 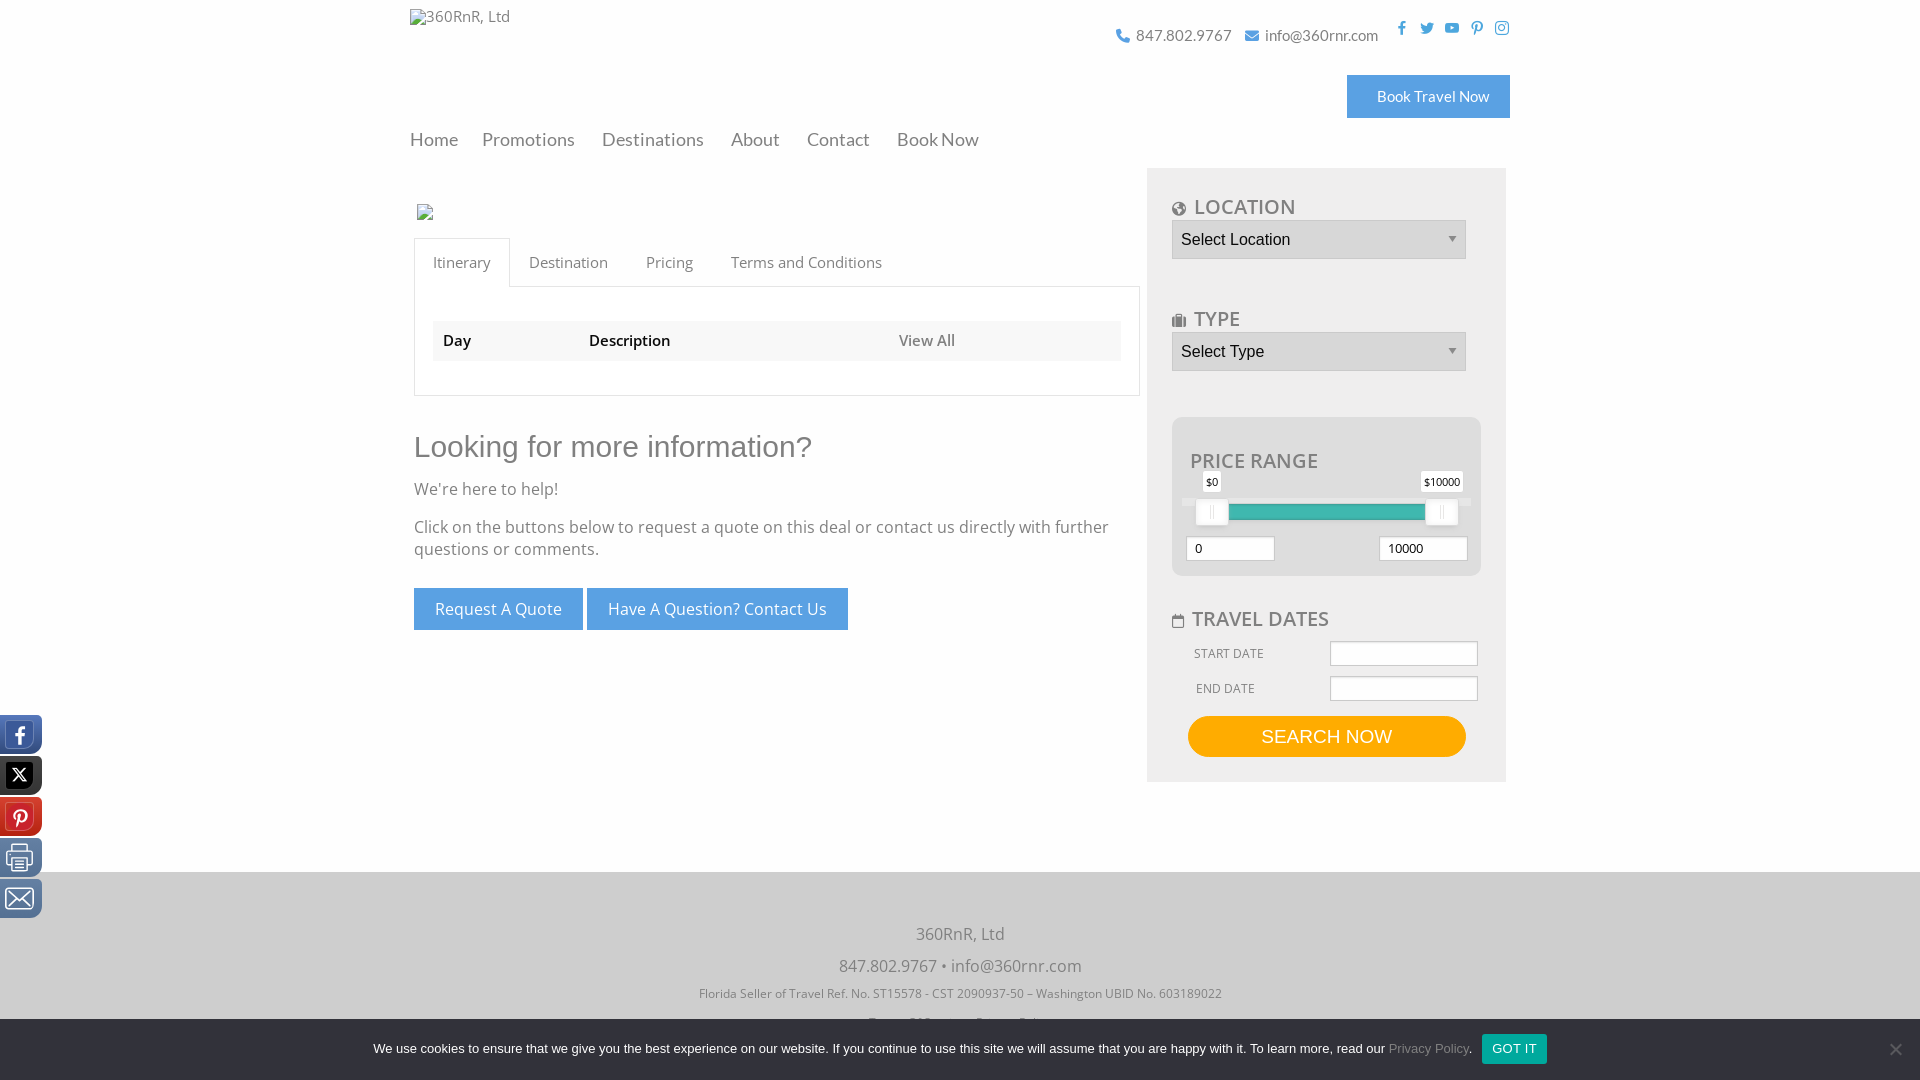 What do you see at coordinates (718, 609) in the screenshot?
I see `Have A Question? Contact Us` at bounding box center [718, 609].